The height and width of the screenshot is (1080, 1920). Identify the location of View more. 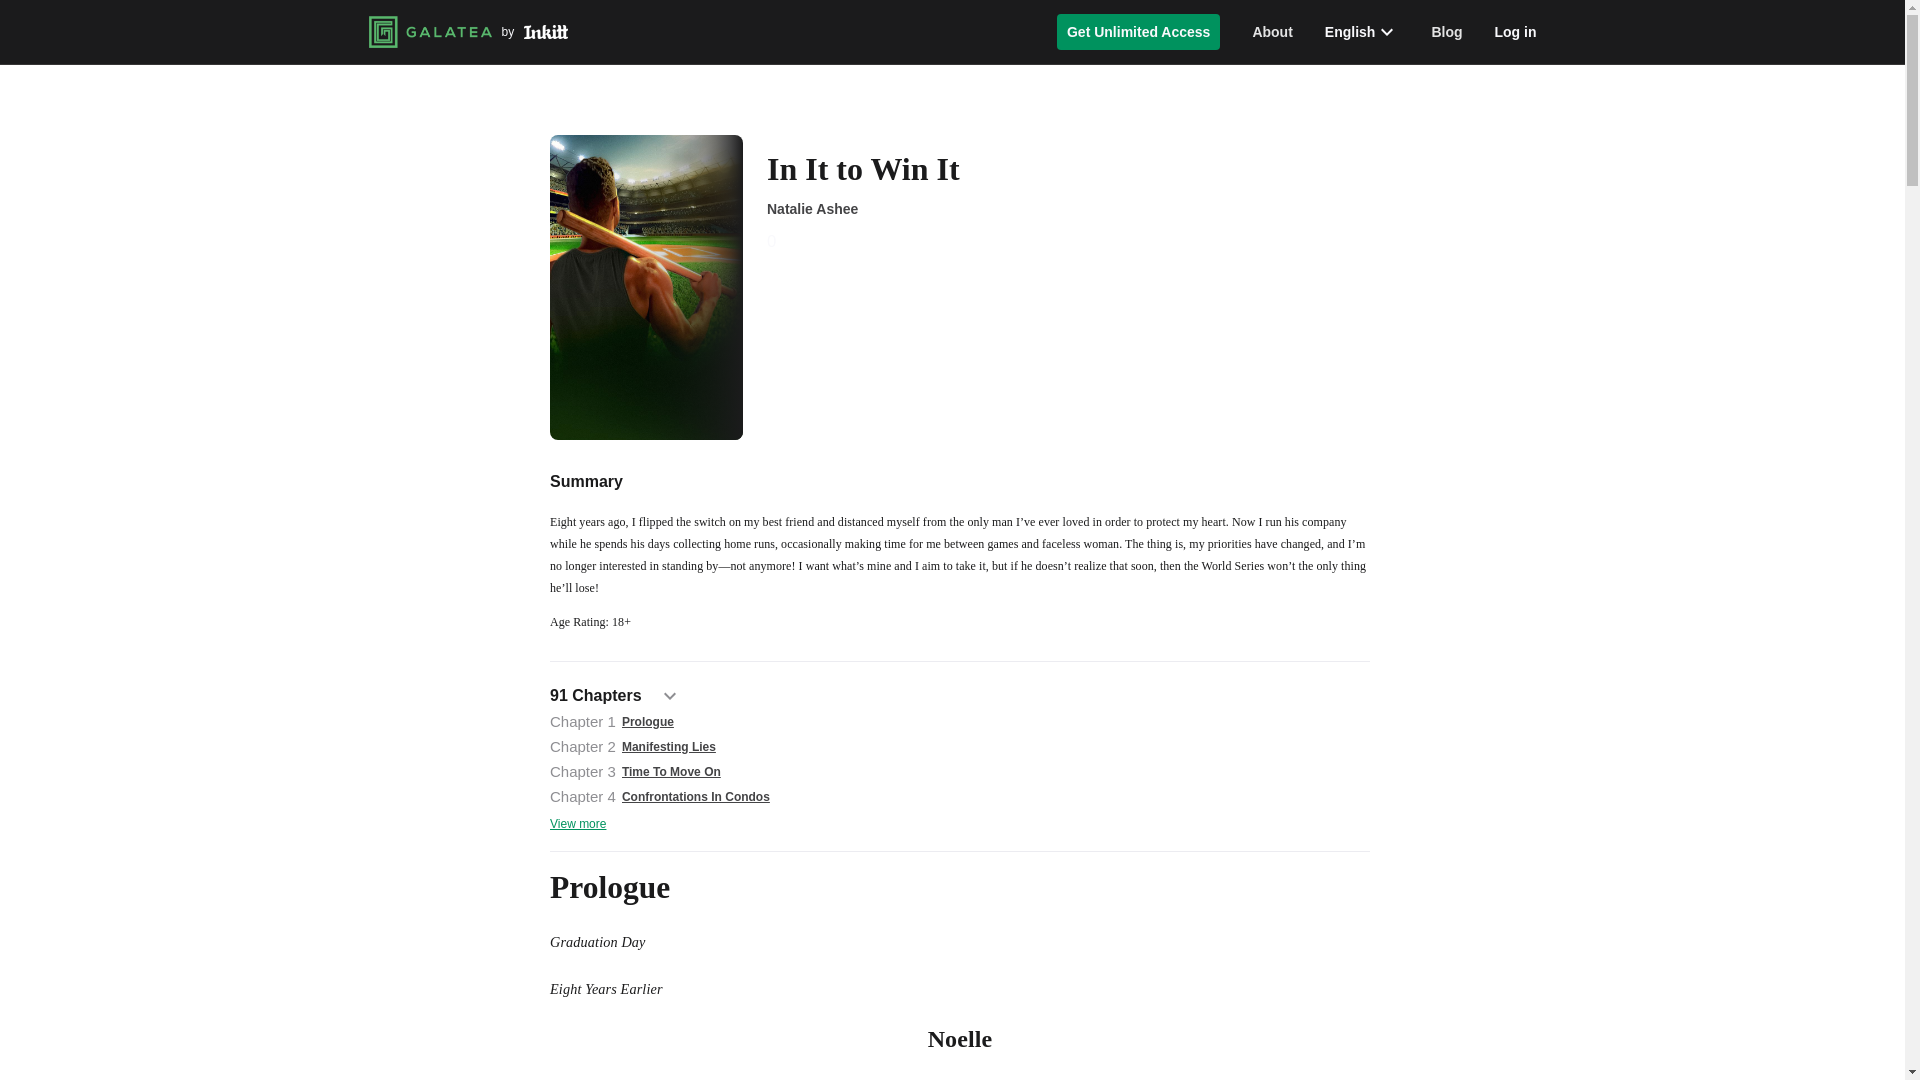
(578, 824).